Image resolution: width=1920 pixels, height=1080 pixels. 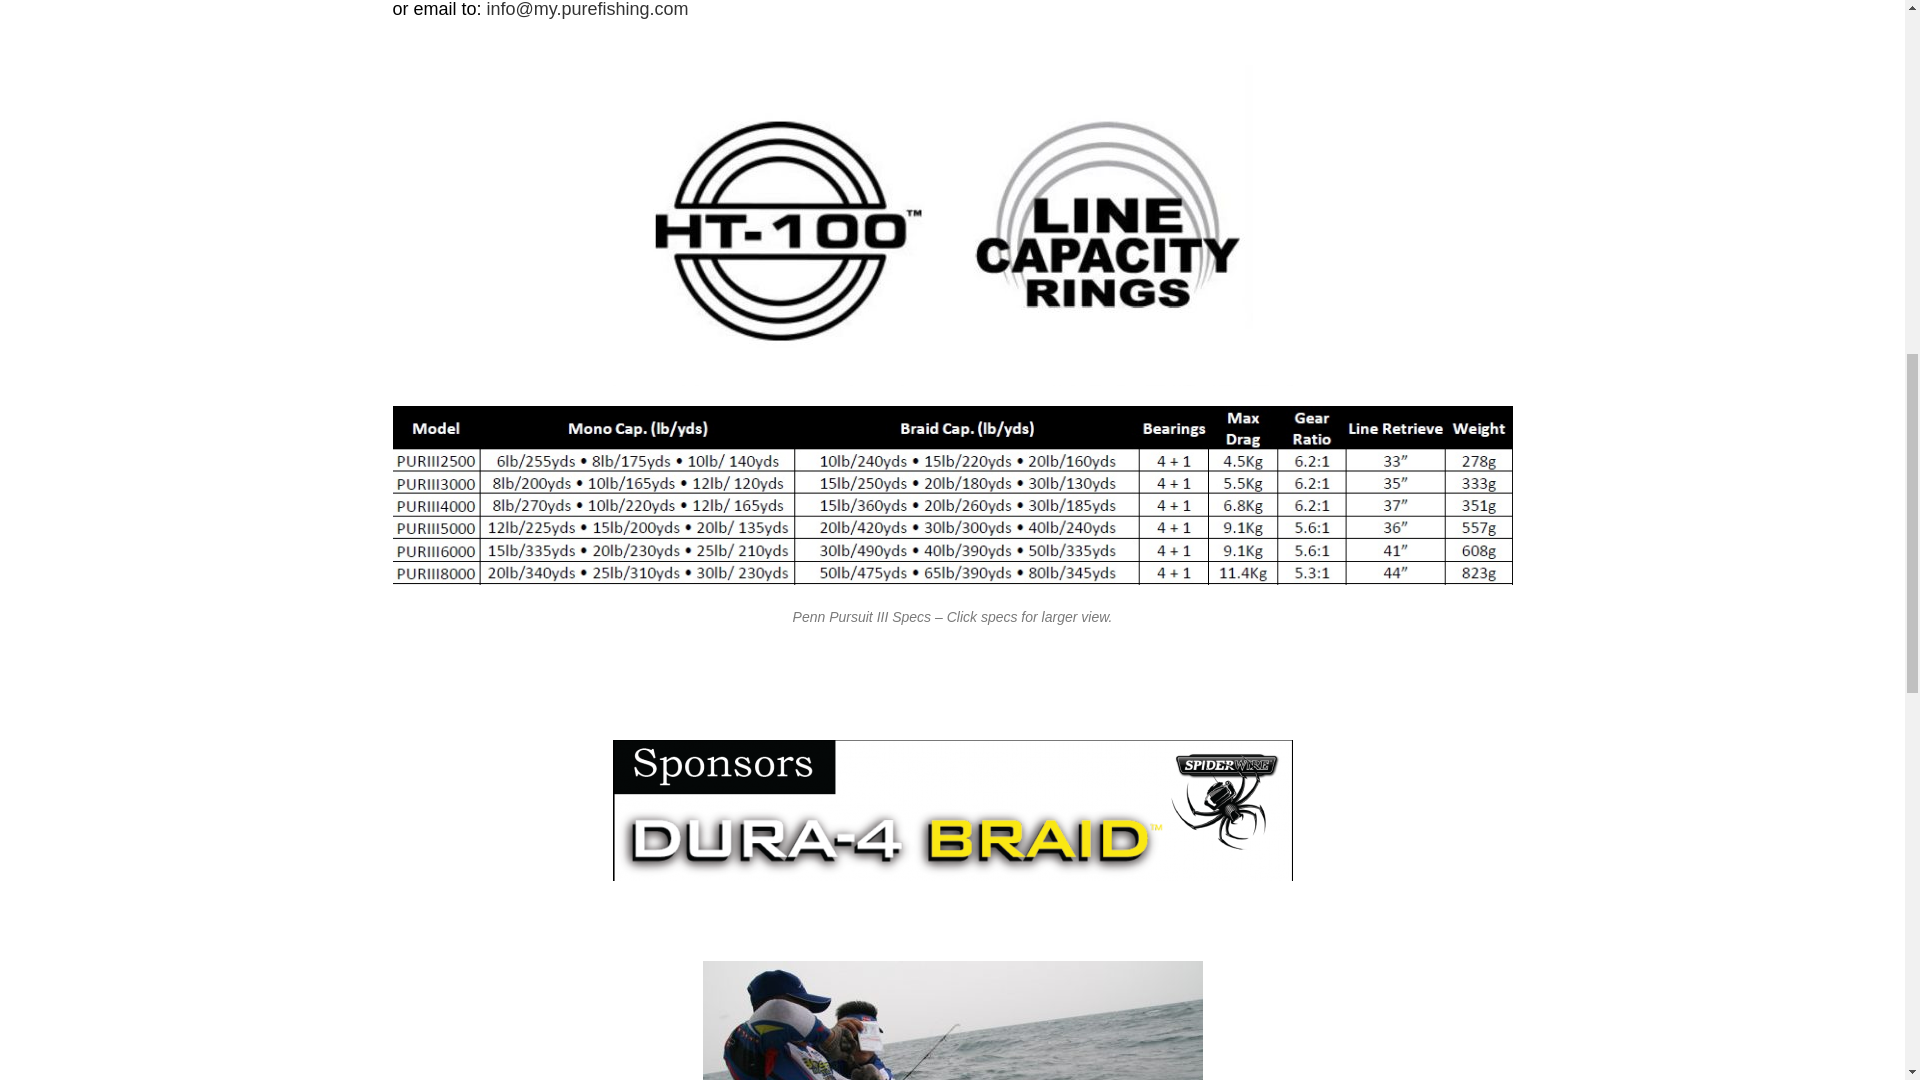 What do you see at coordinates (952, 1020) in the screenshot?
I see `fishfight` at bounding box center [952, 1020].